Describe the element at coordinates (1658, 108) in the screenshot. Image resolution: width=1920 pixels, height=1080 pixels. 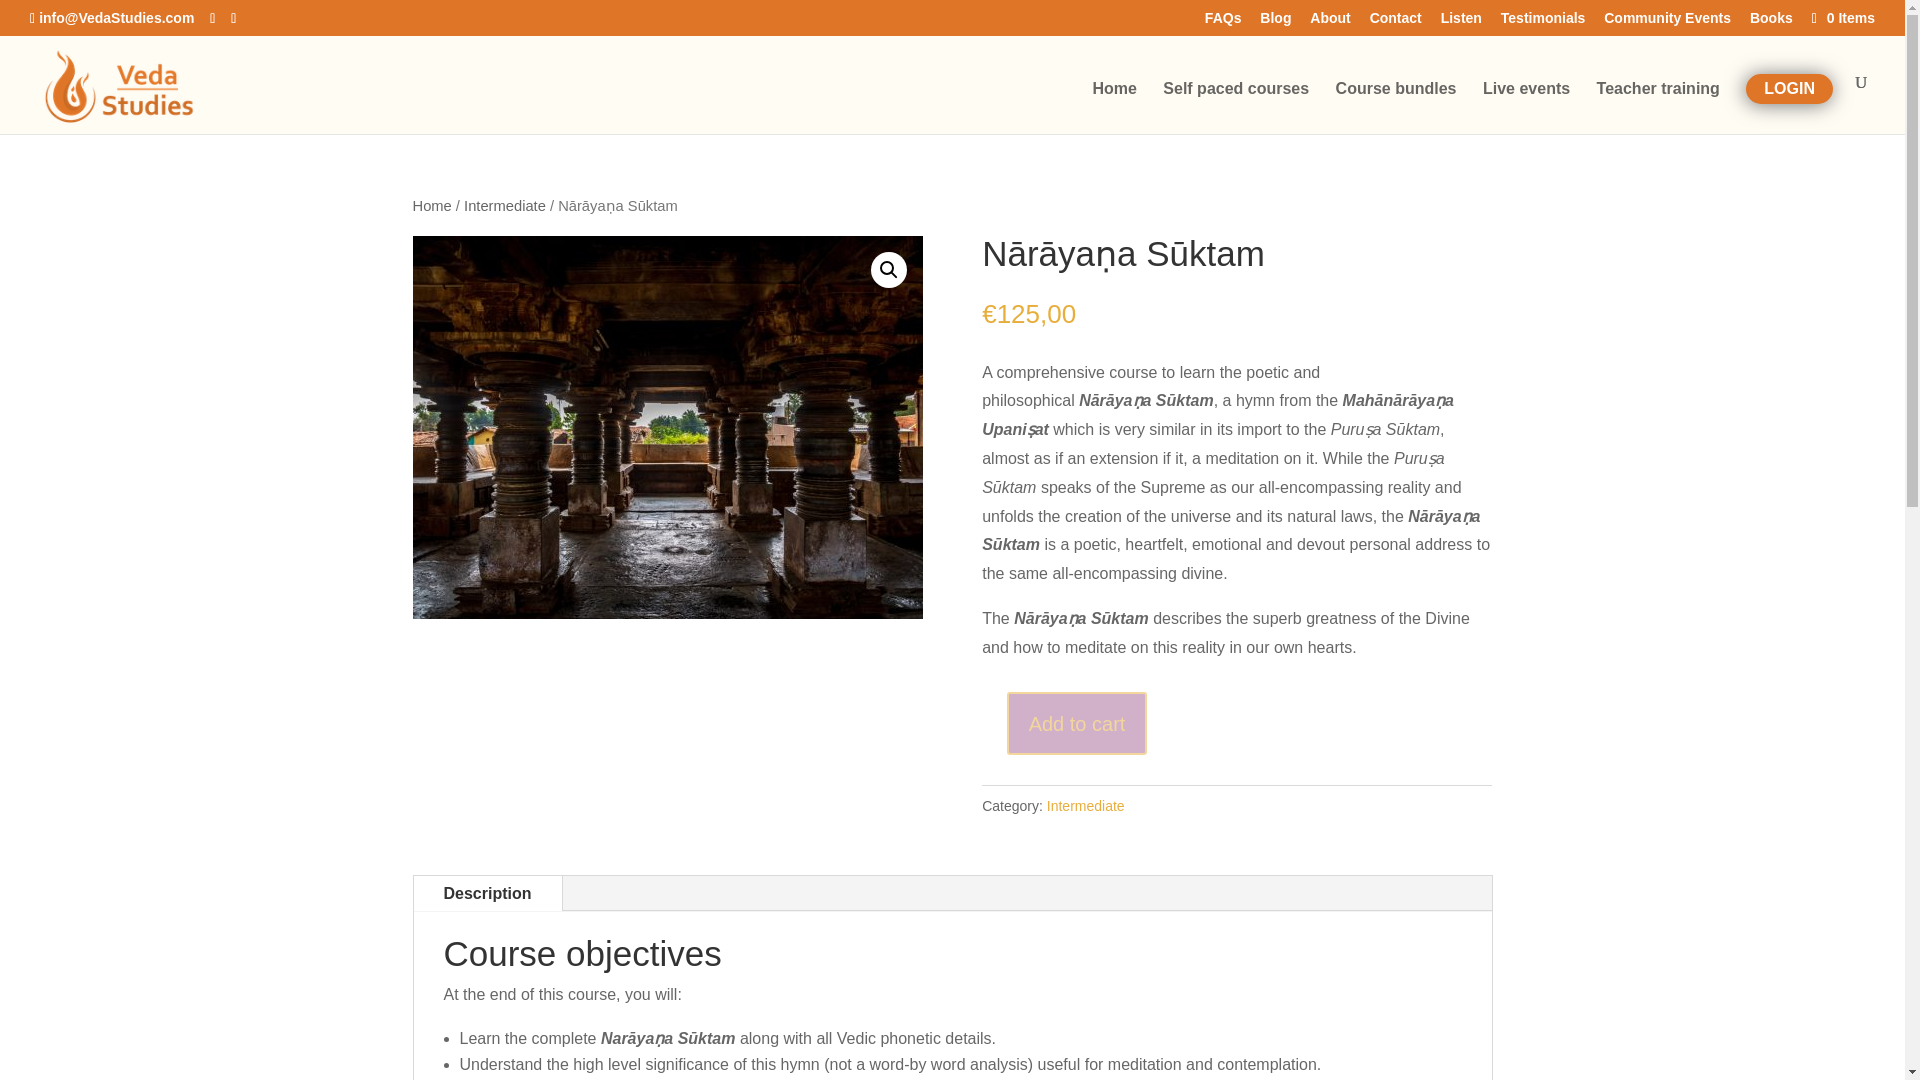
I see `Teacher training` at that location.